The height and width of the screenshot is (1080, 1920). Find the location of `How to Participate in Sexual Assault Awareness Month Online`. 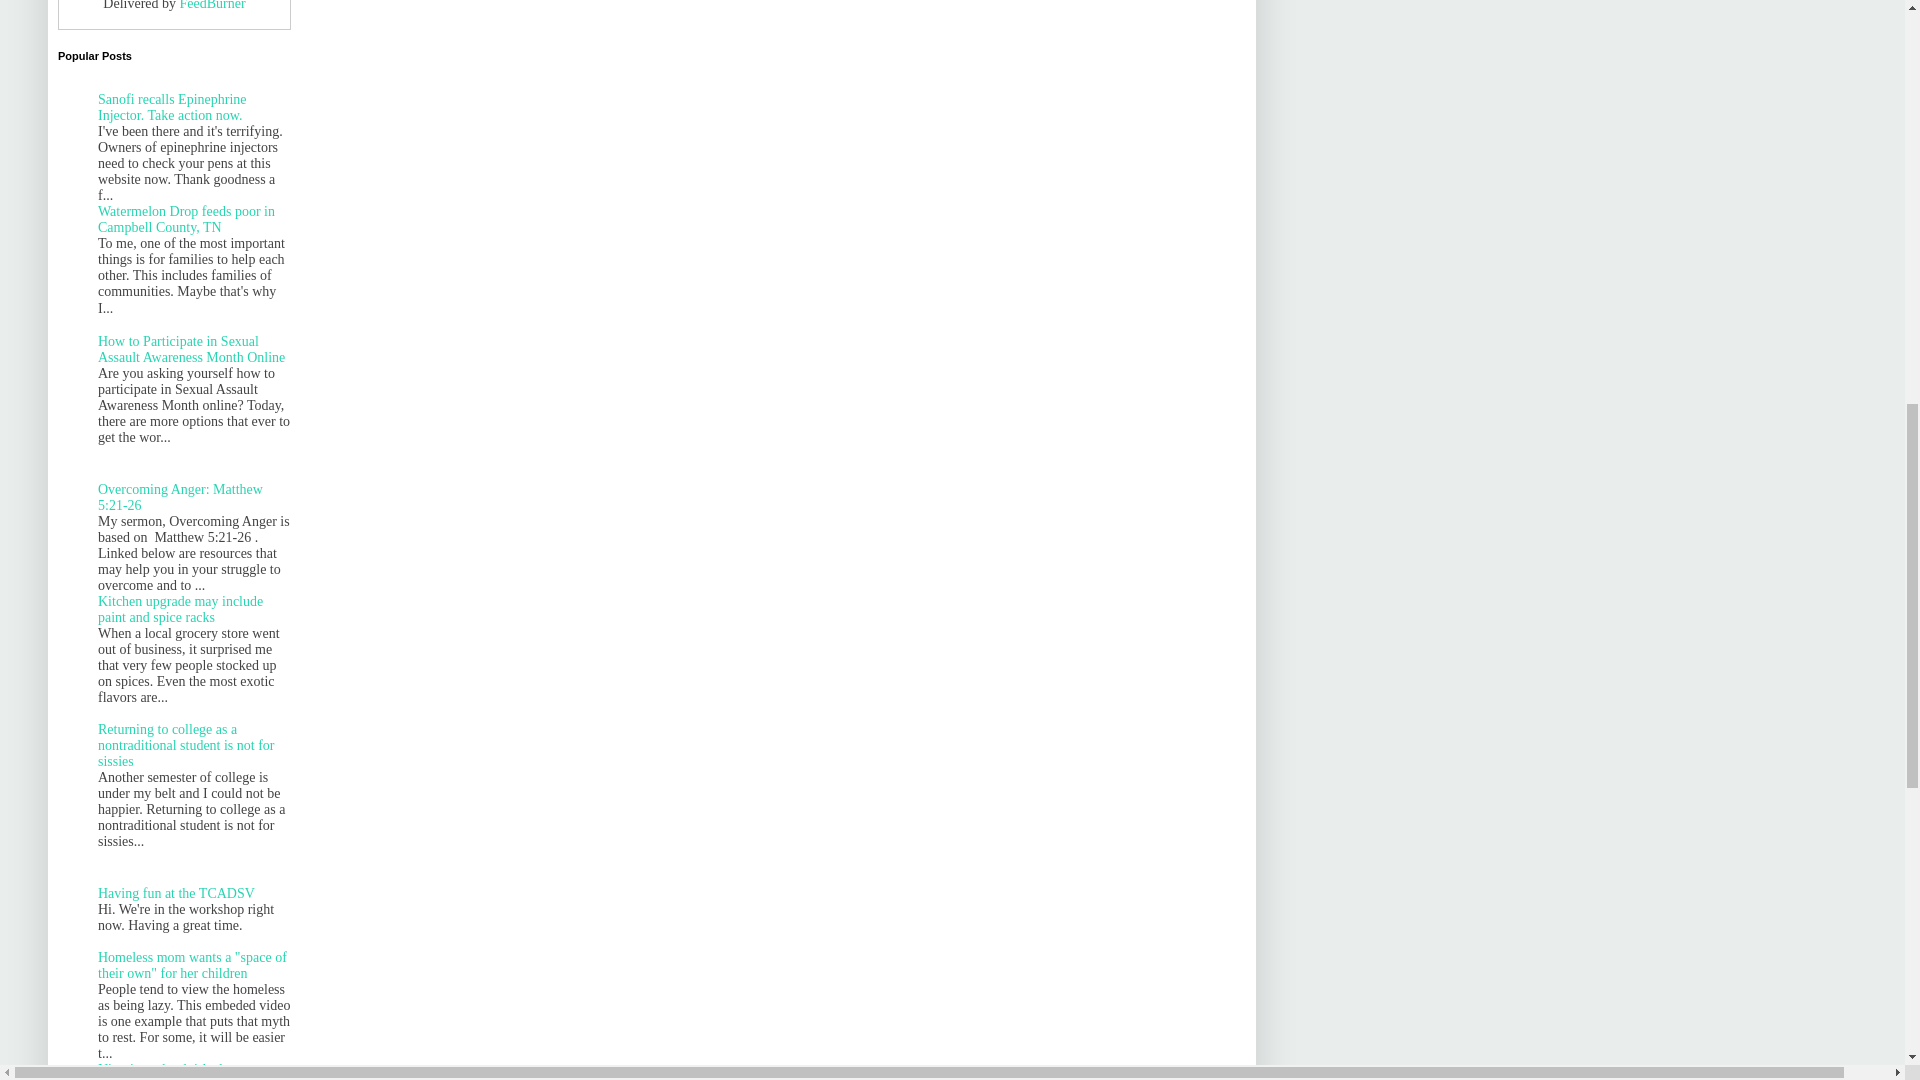

How to Participate in Sexual Assault Awareness Month Online is located at coordinates (190, 349).